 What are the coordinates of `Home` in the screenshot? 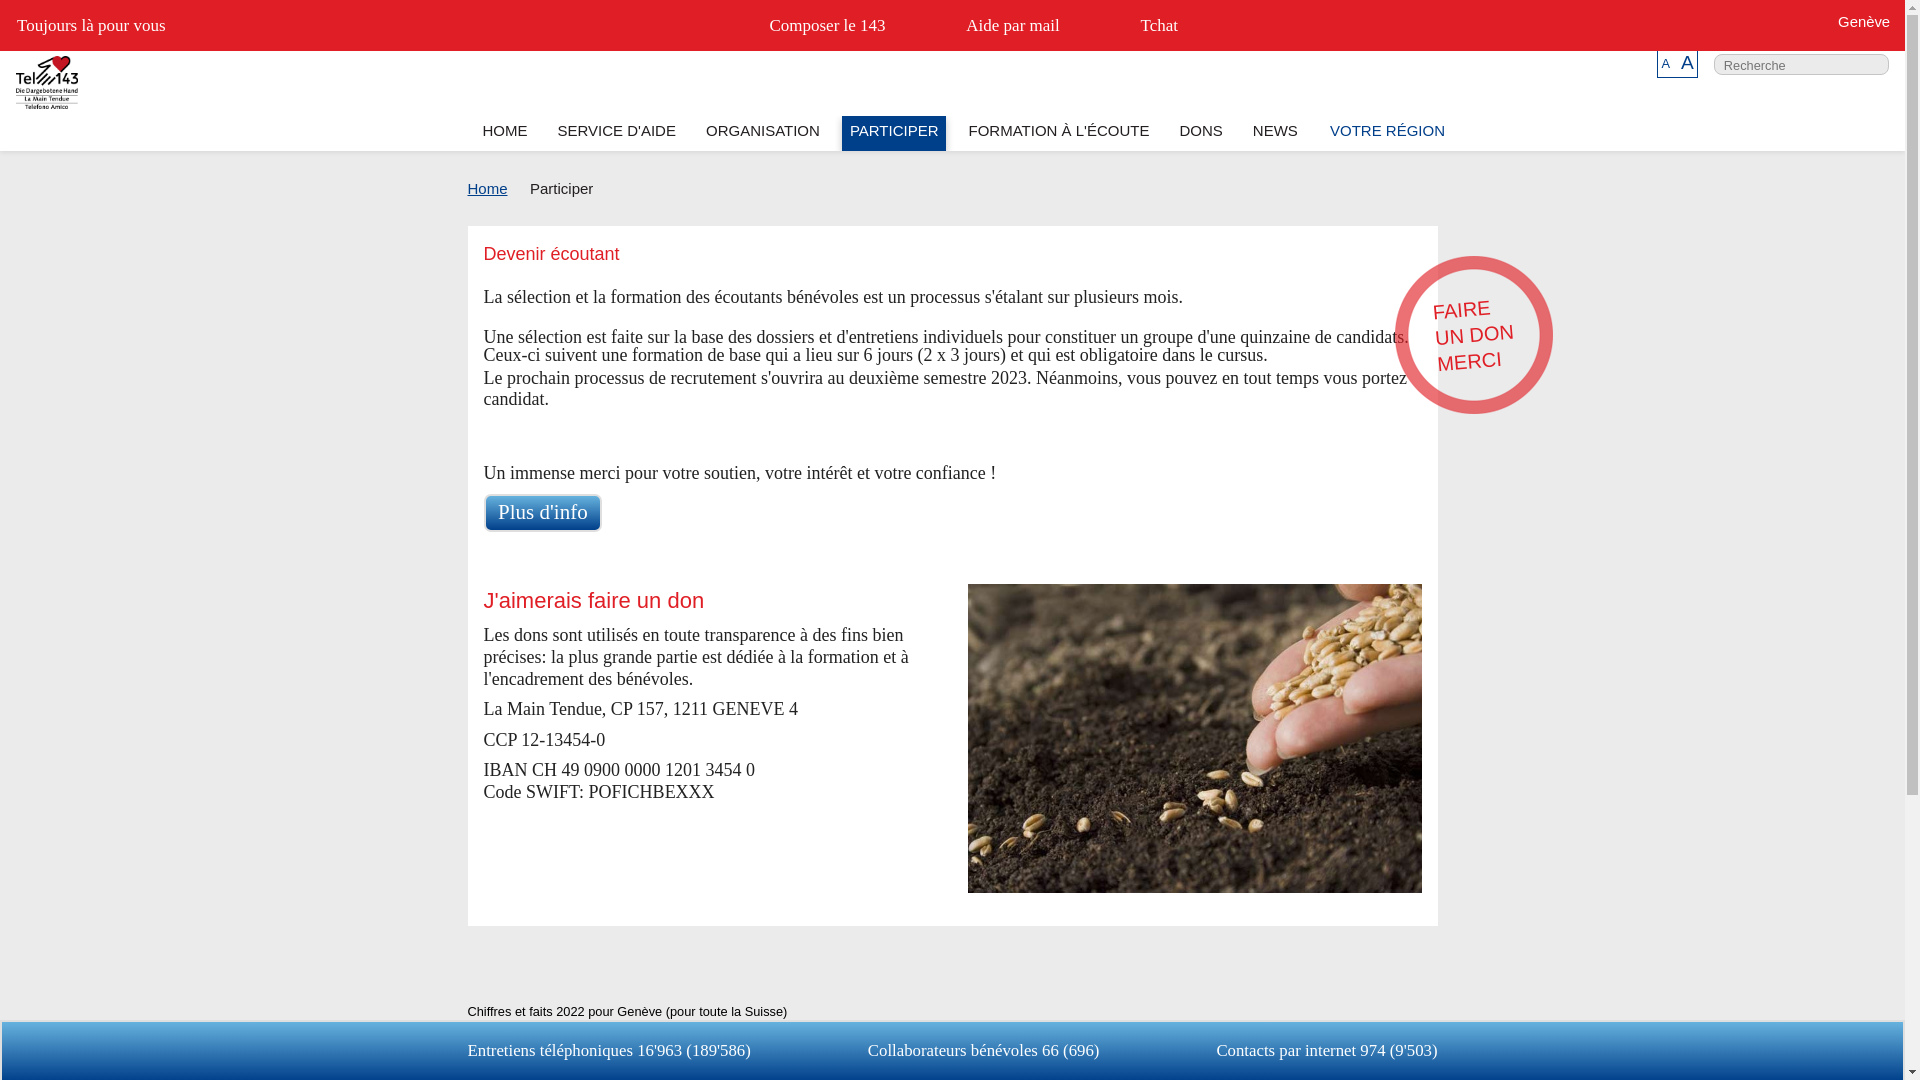 It's located at (488, 188).